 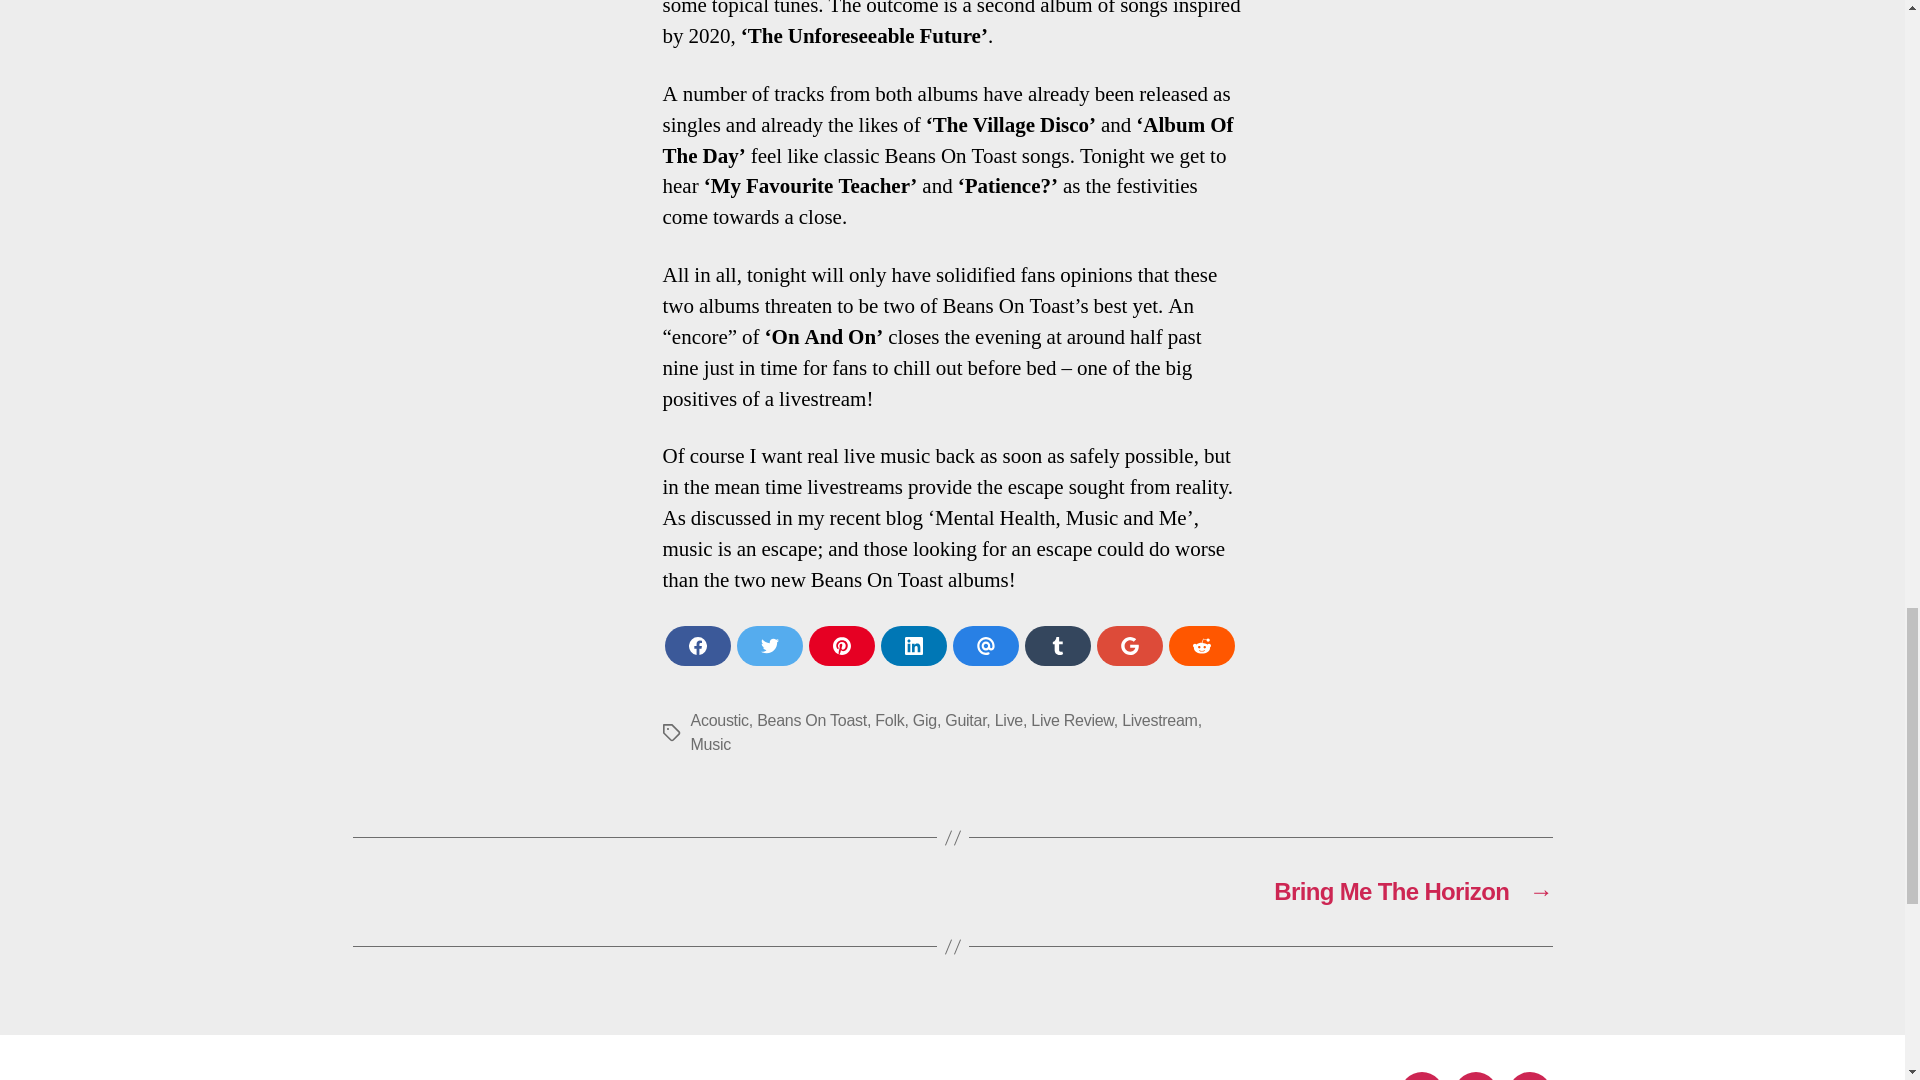 I want to click on Share via Email, so click(x=984, y=646).